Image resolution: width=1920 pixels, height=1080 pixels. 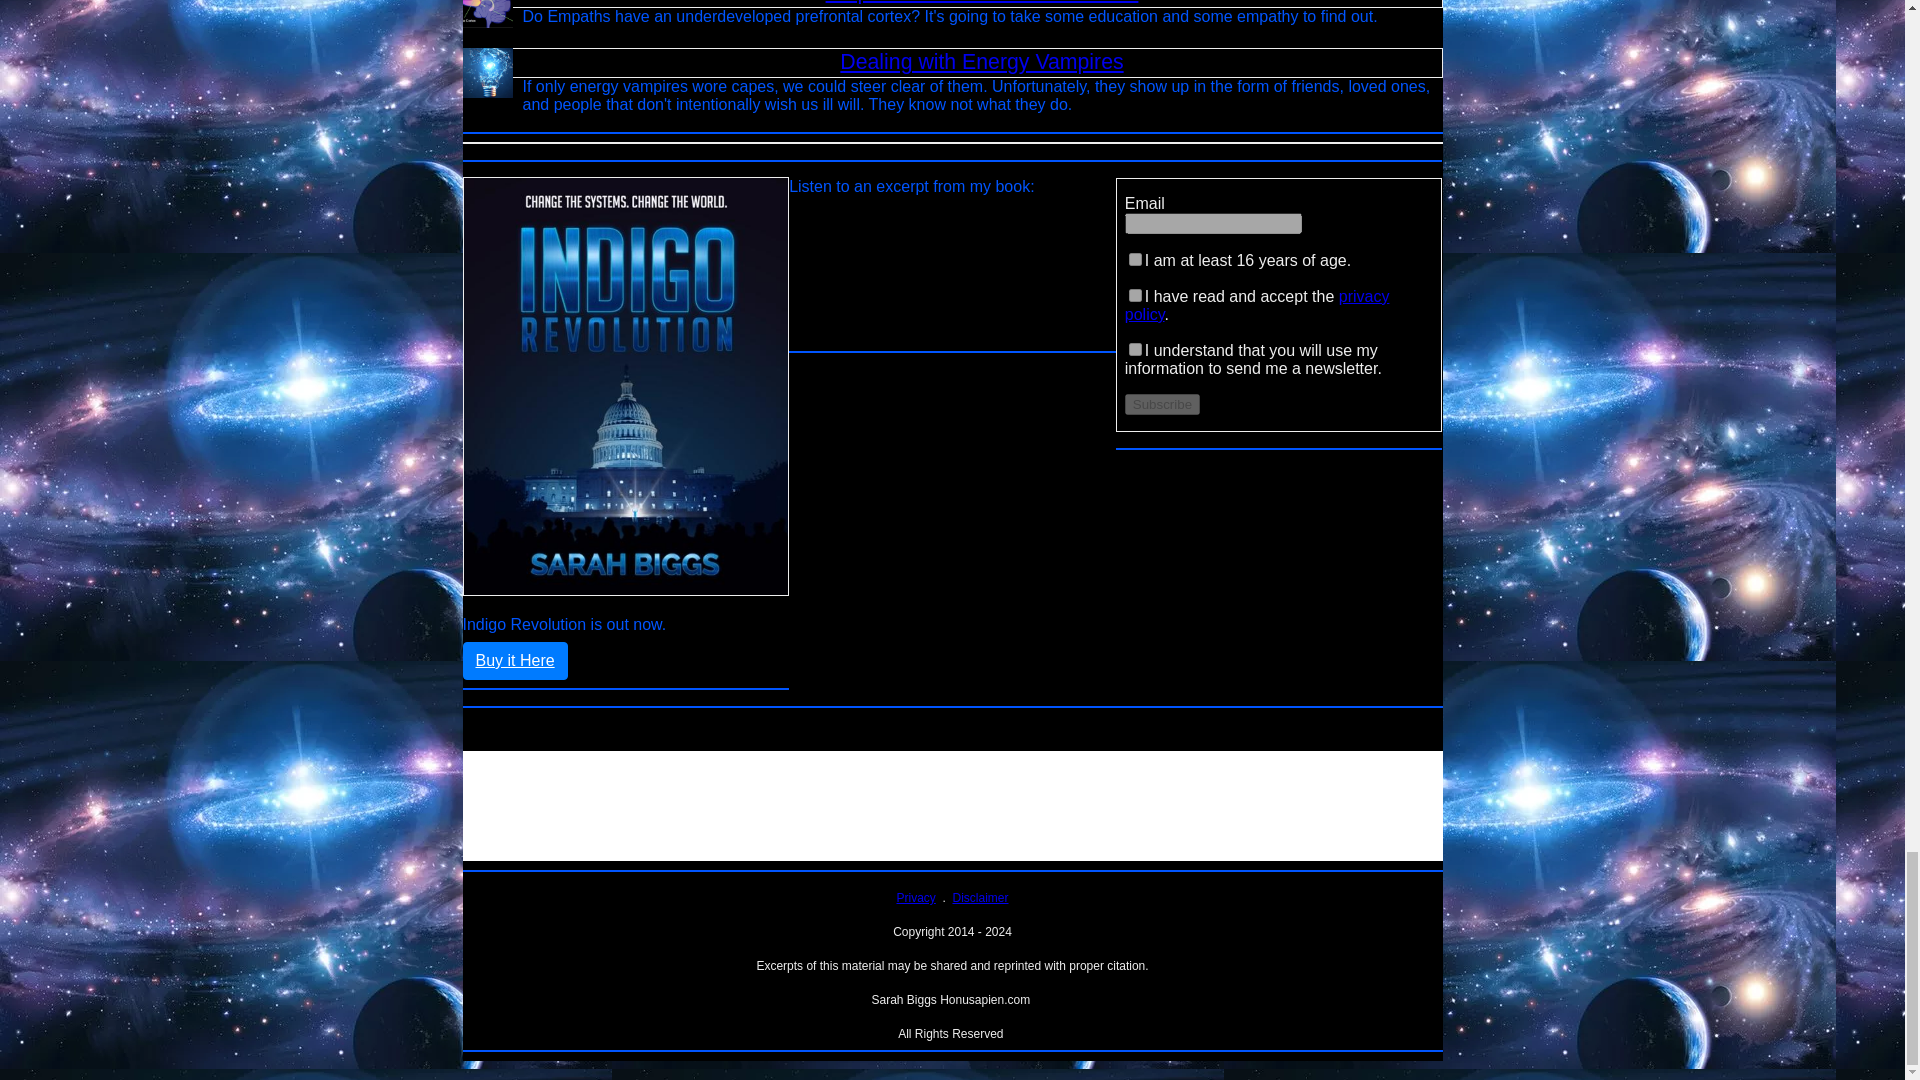 I want to click on on, so click(x=1135, y=258).